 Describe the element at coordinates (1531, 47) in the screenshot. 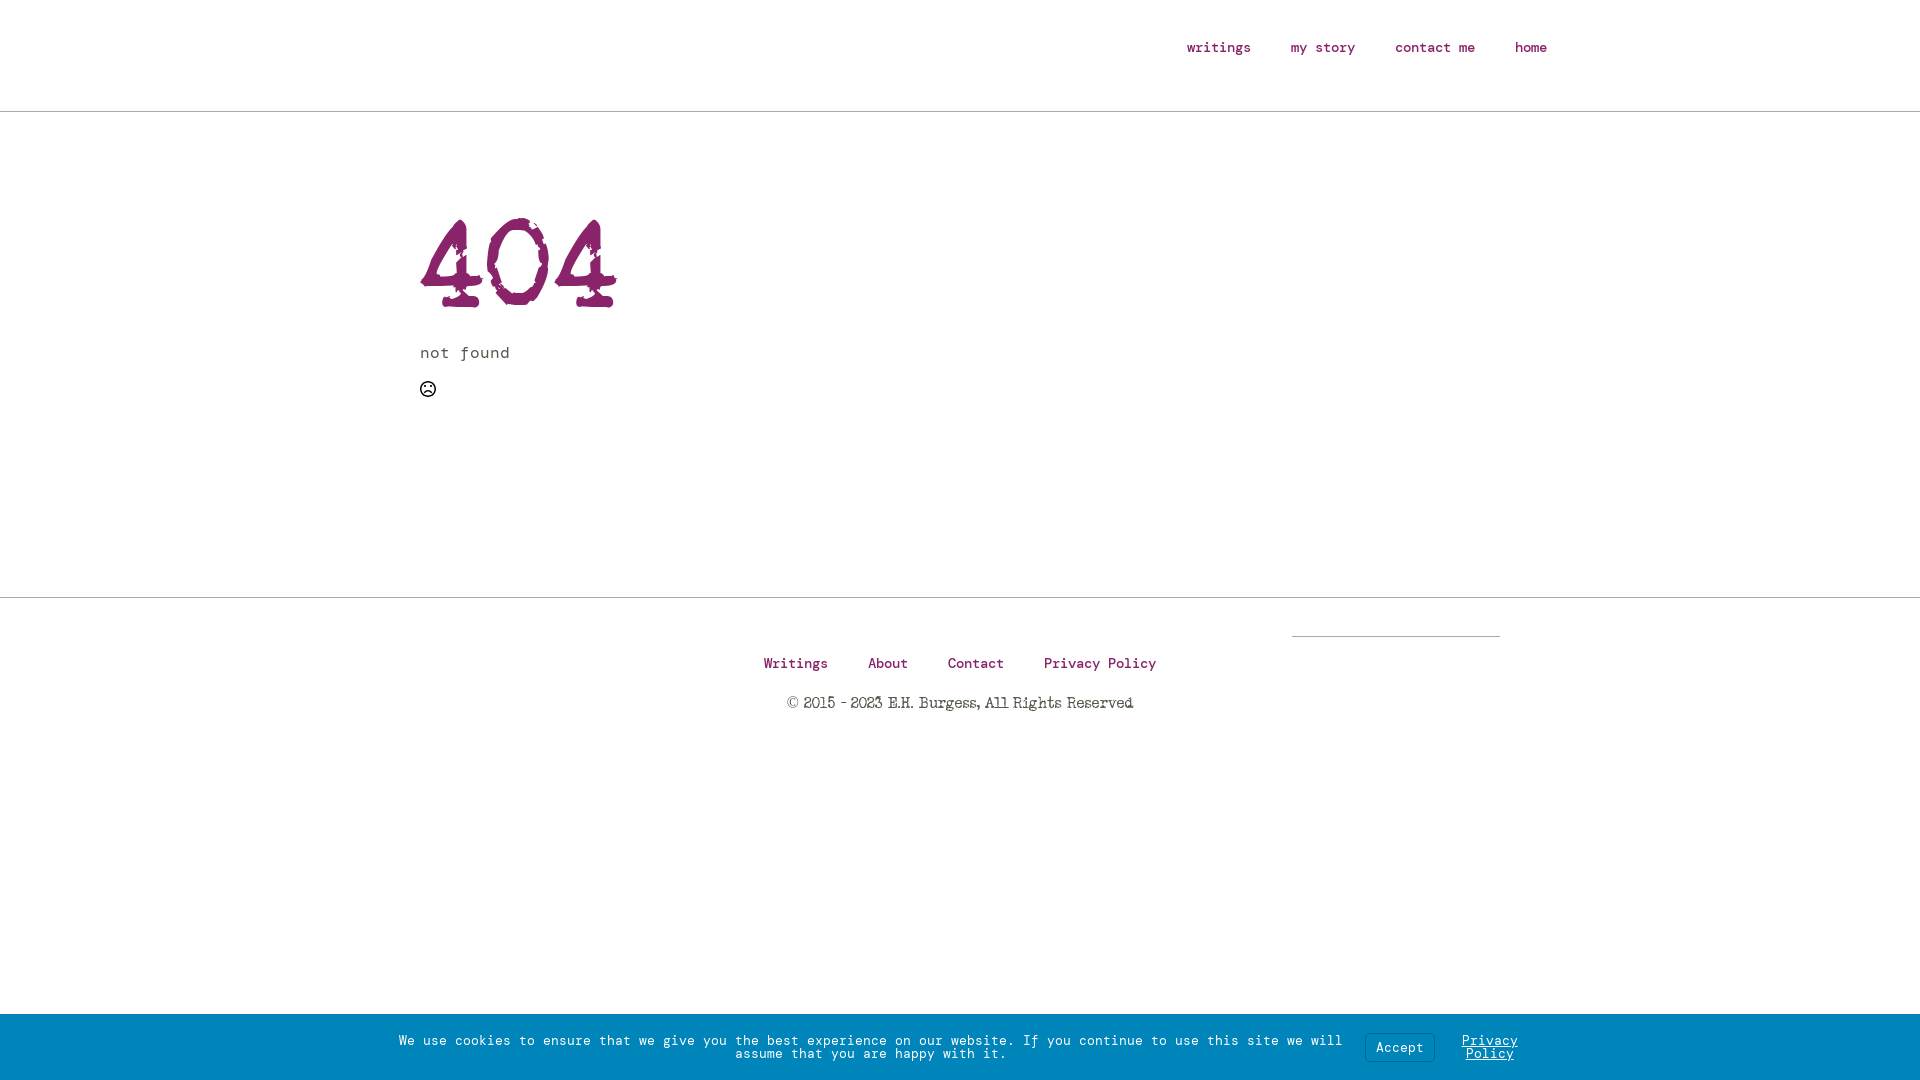

I see `home` at that location.